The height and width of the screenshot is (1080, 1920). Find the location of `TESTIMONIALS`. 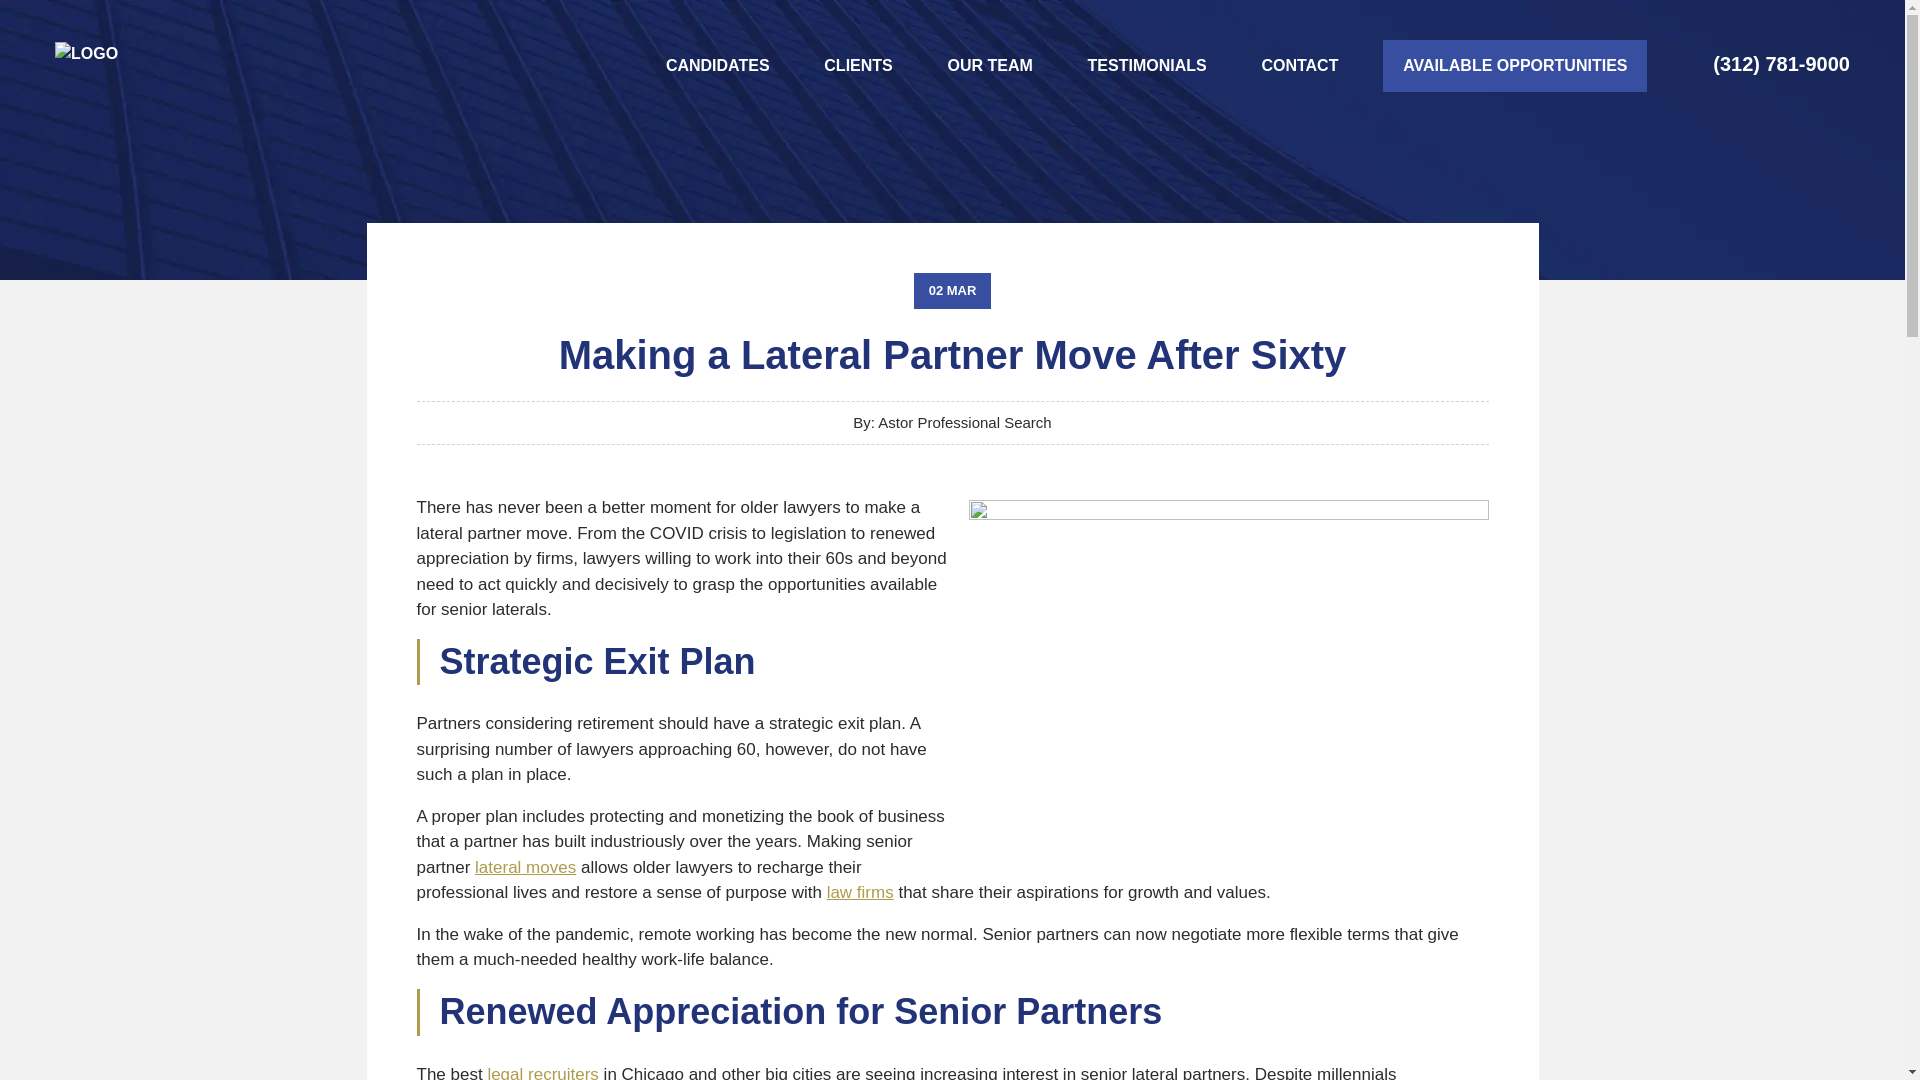

TESTIMONIALS is located at coordinates (1148, 66).